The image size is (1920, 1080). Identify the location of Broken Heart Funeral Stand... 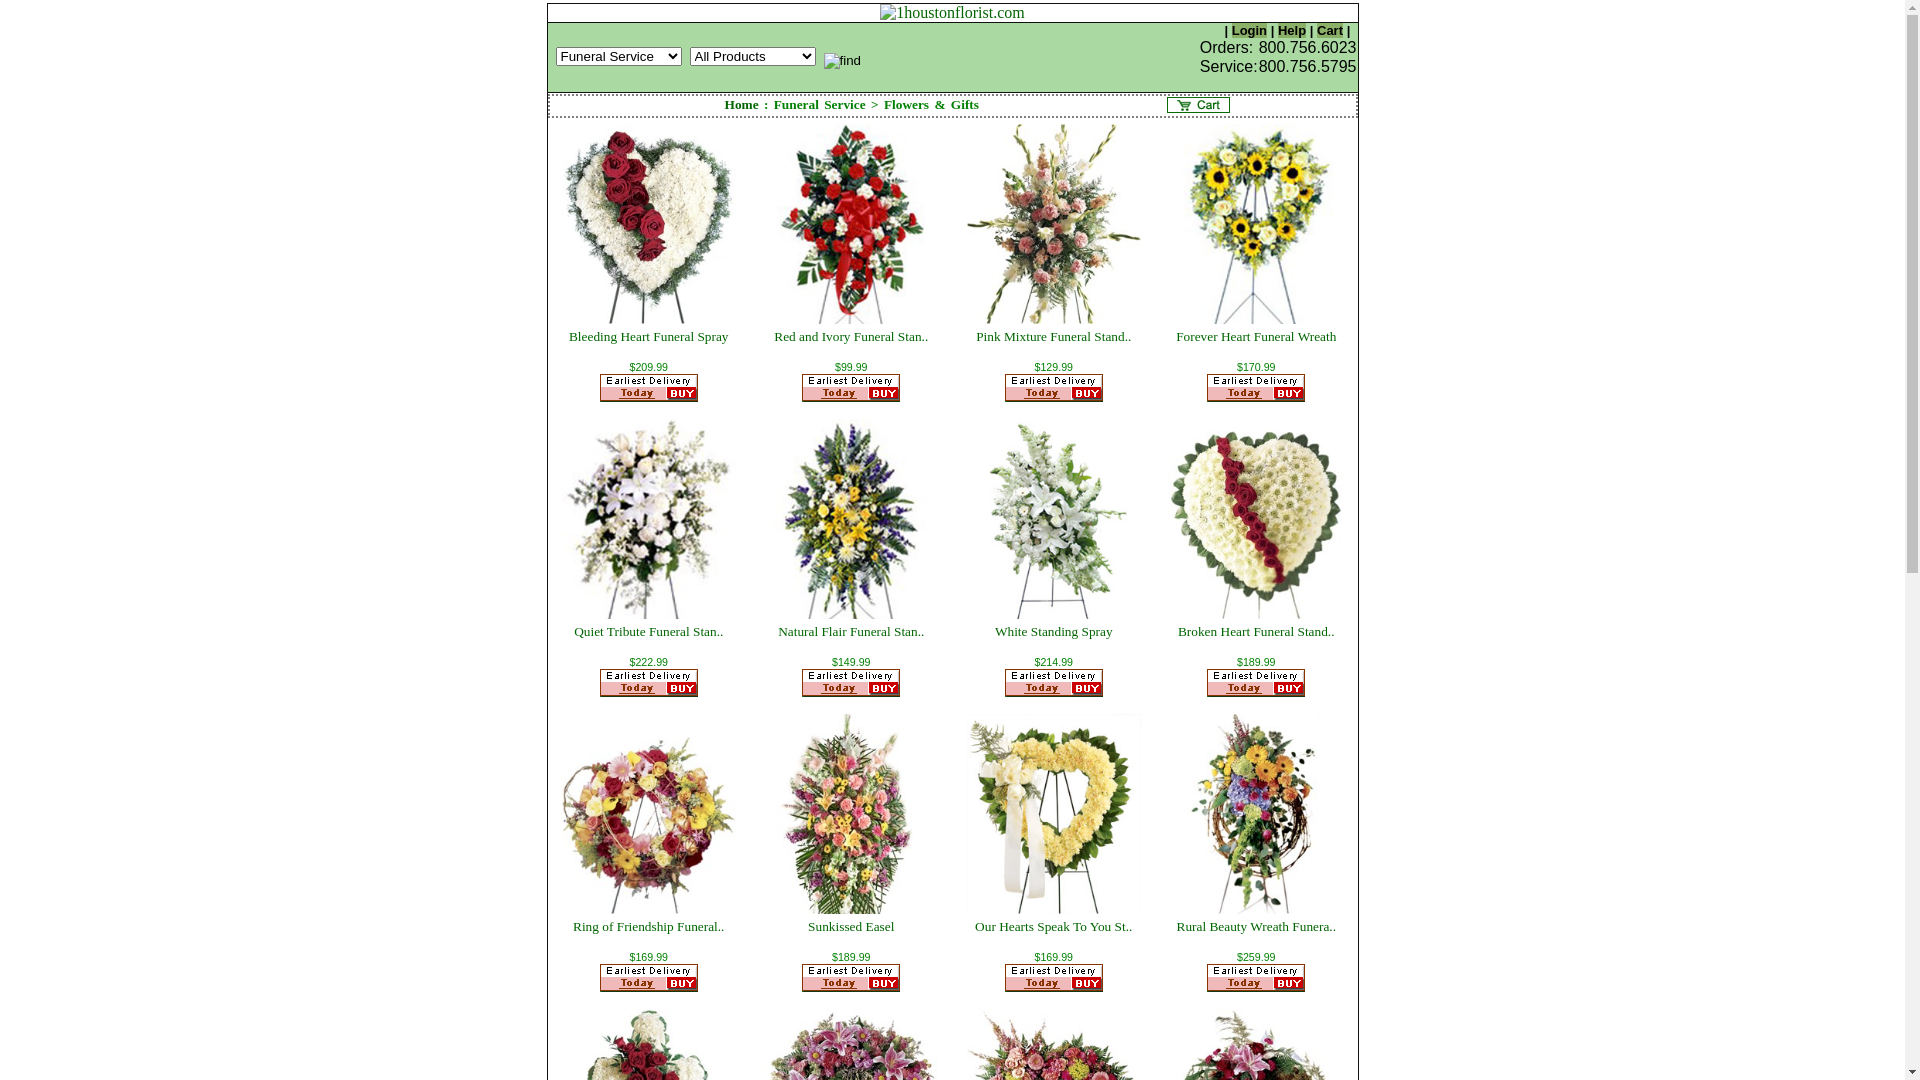
(1256, 631).